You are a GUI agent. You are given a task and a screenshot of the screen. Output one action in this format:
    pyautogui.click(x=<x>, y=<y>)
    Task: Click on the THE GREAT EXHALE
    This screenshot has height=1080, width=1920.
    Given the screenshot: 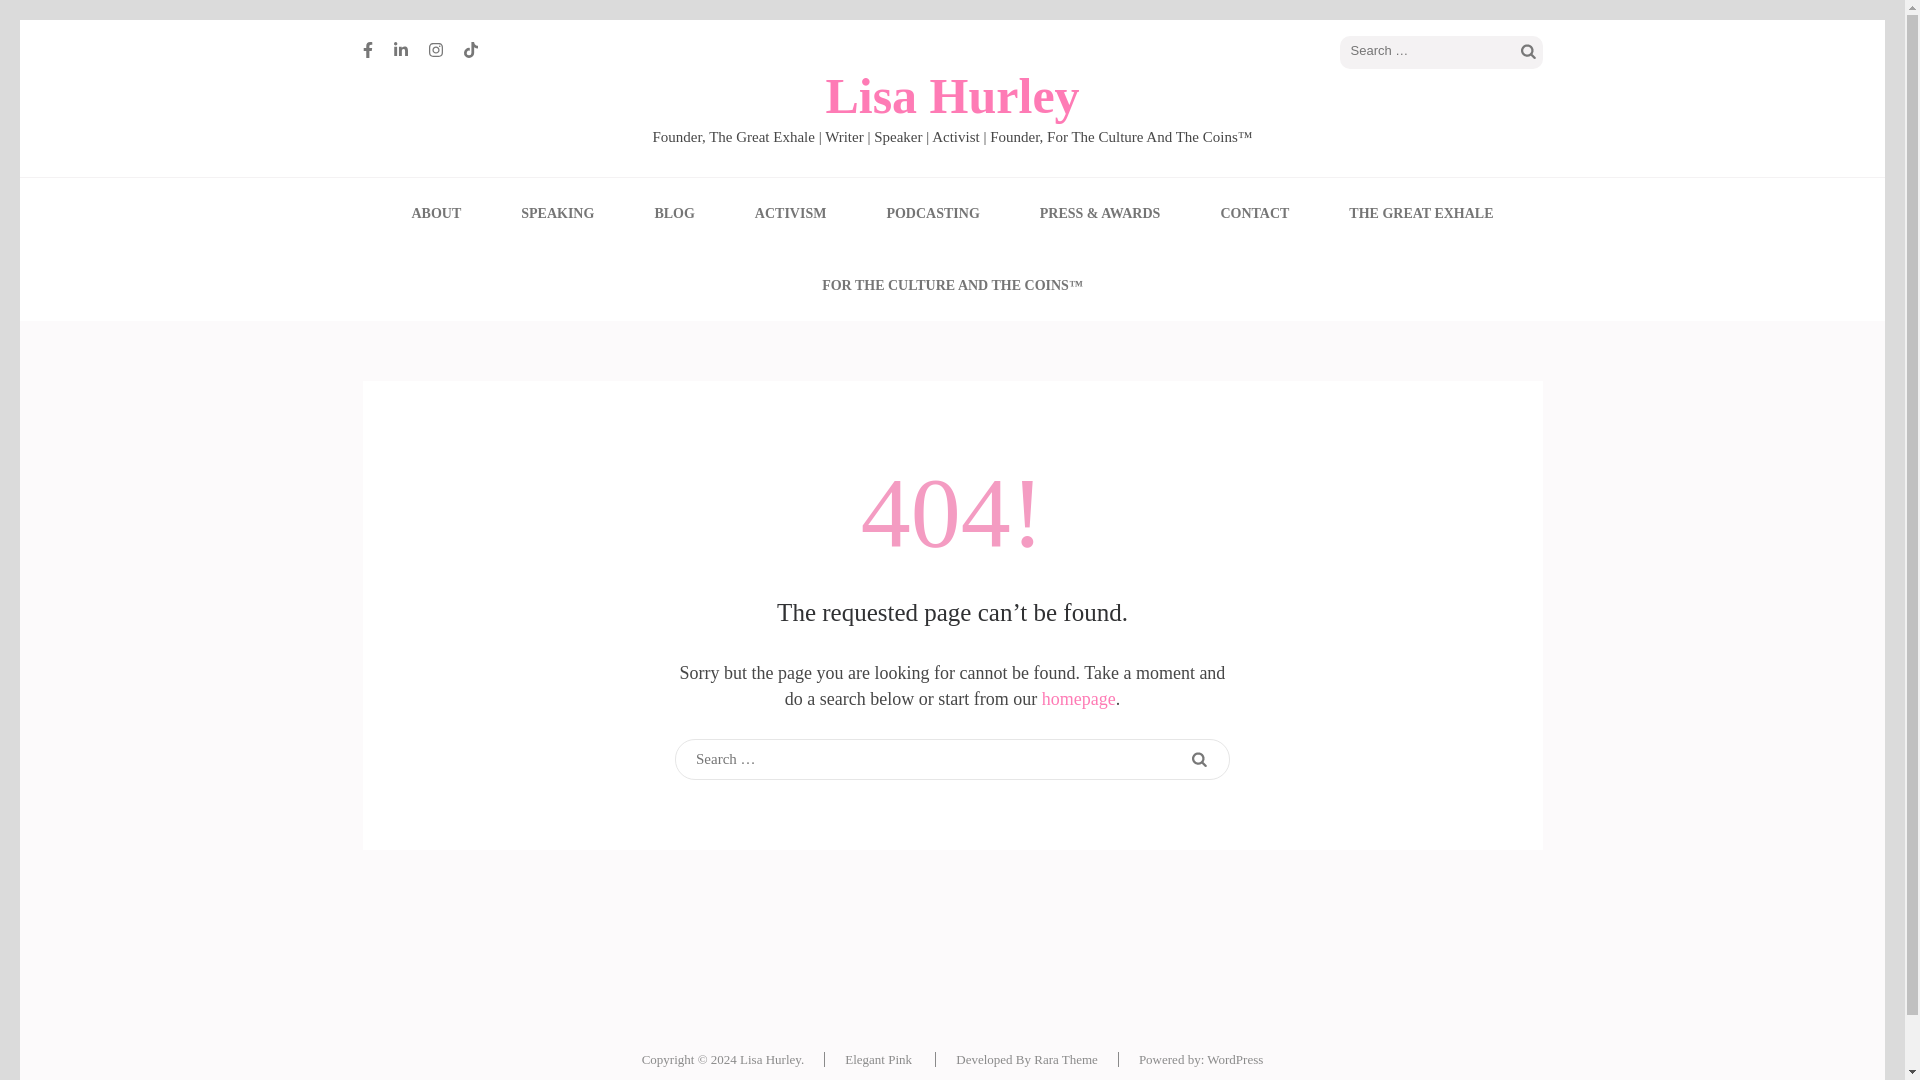 What is the action you would take?
    pyautogui.click(x=1421, y=213)
    